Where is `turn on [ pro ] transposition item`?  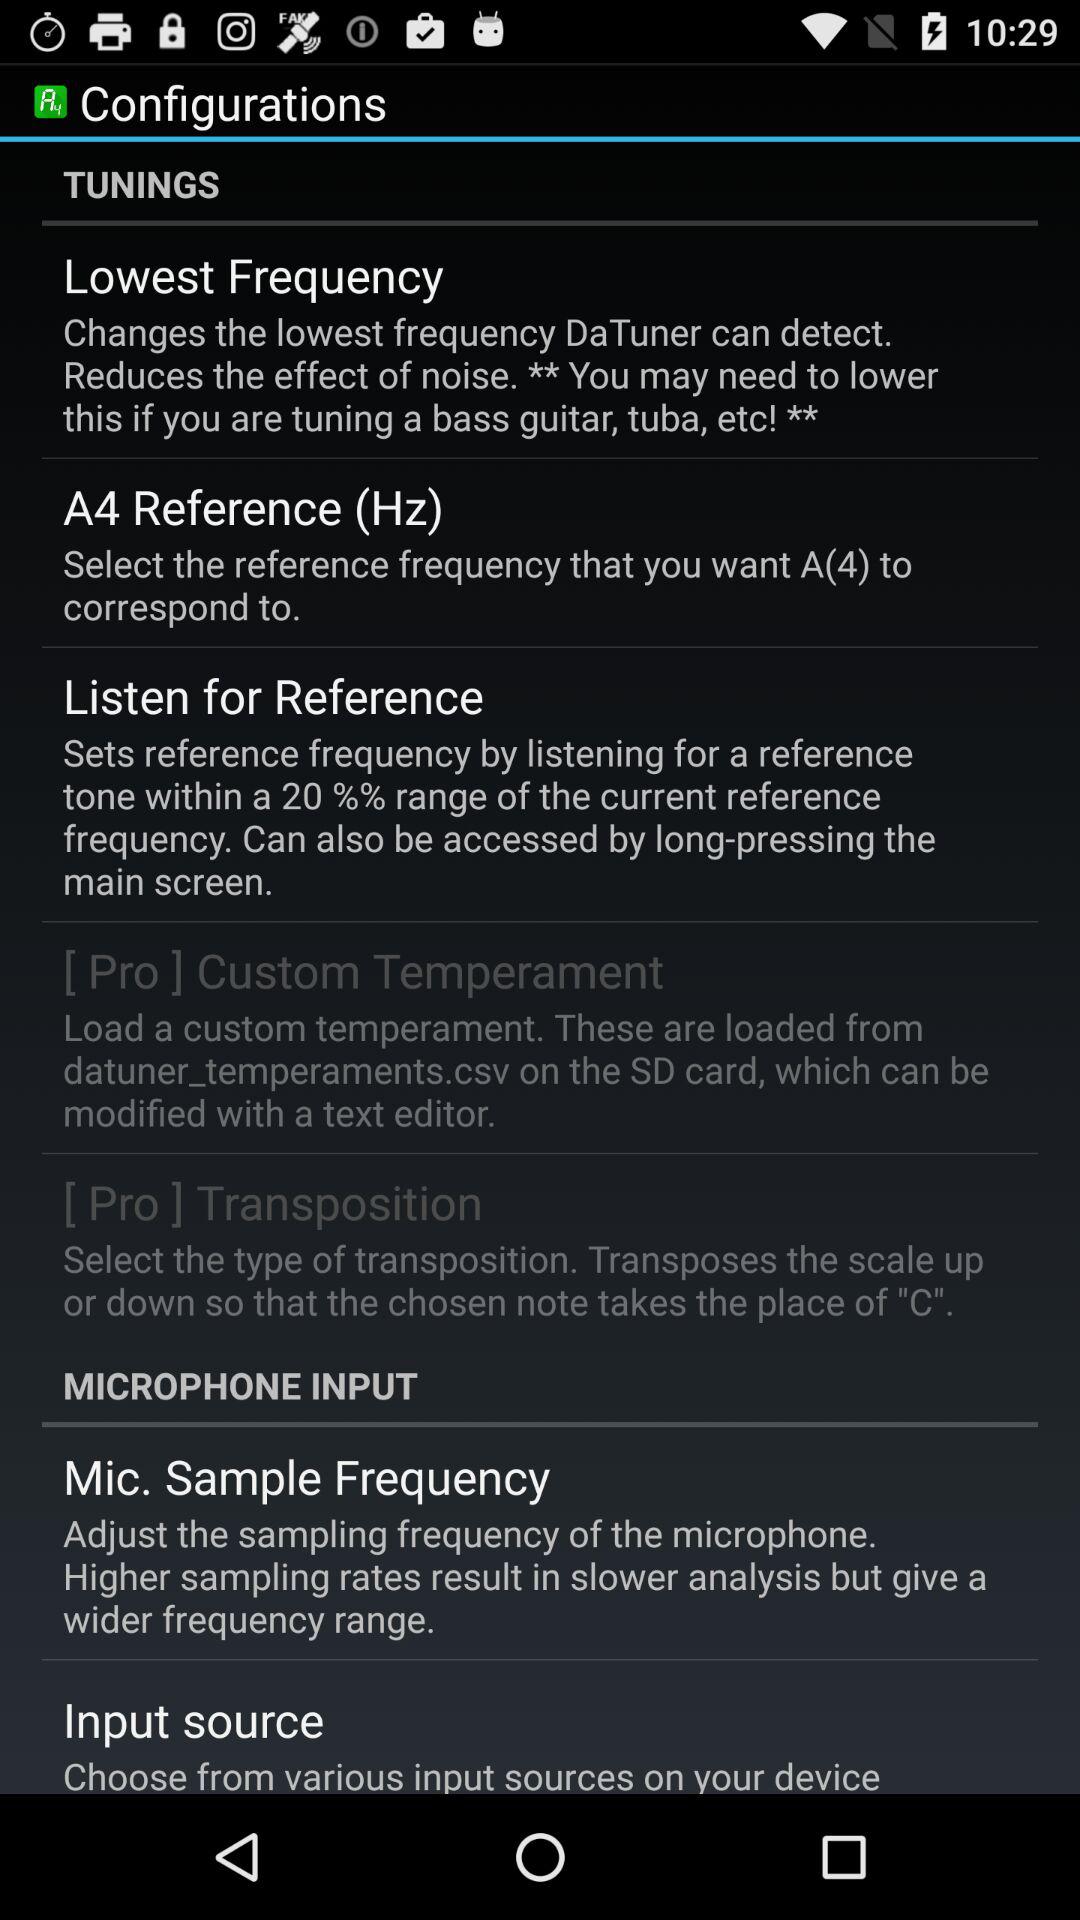 turn on [ pro ] transposition item is located at coordinates (273, 1202).